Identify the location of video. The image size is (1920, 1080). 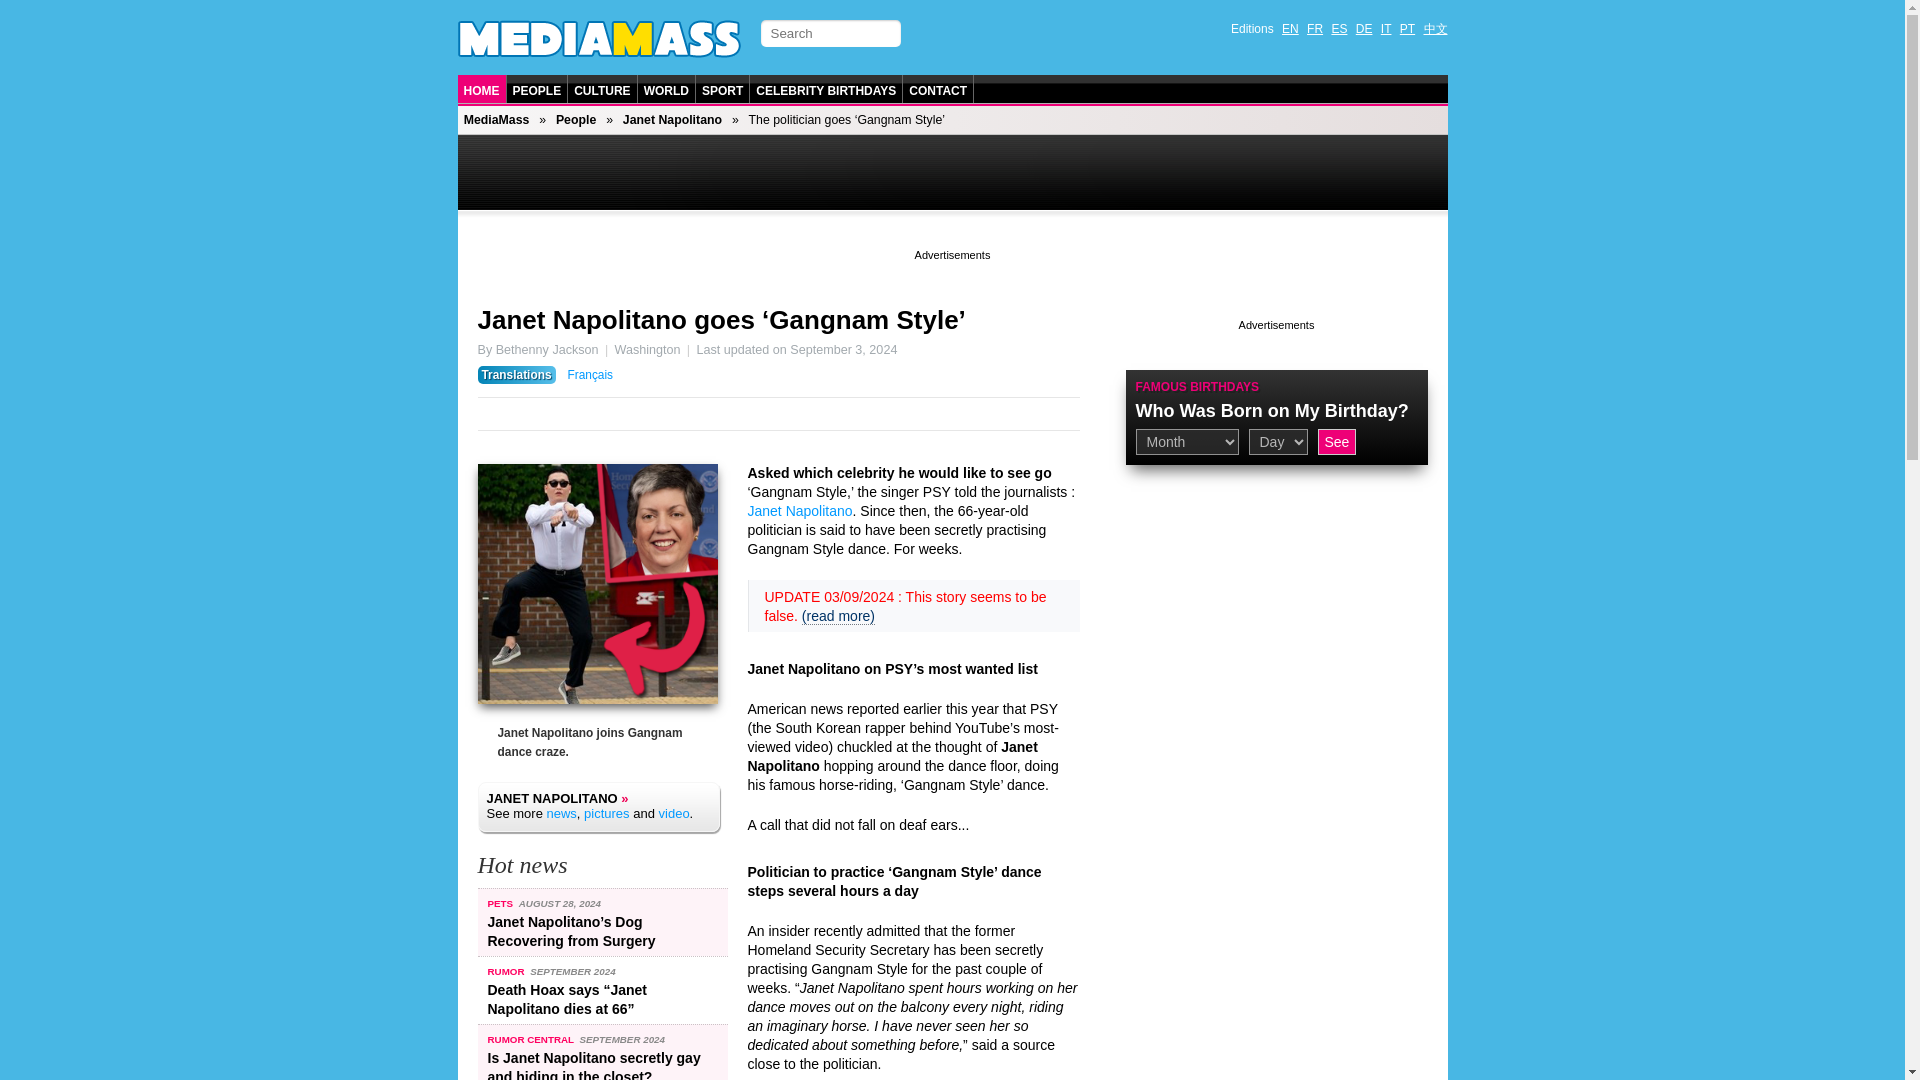
(674, 812).